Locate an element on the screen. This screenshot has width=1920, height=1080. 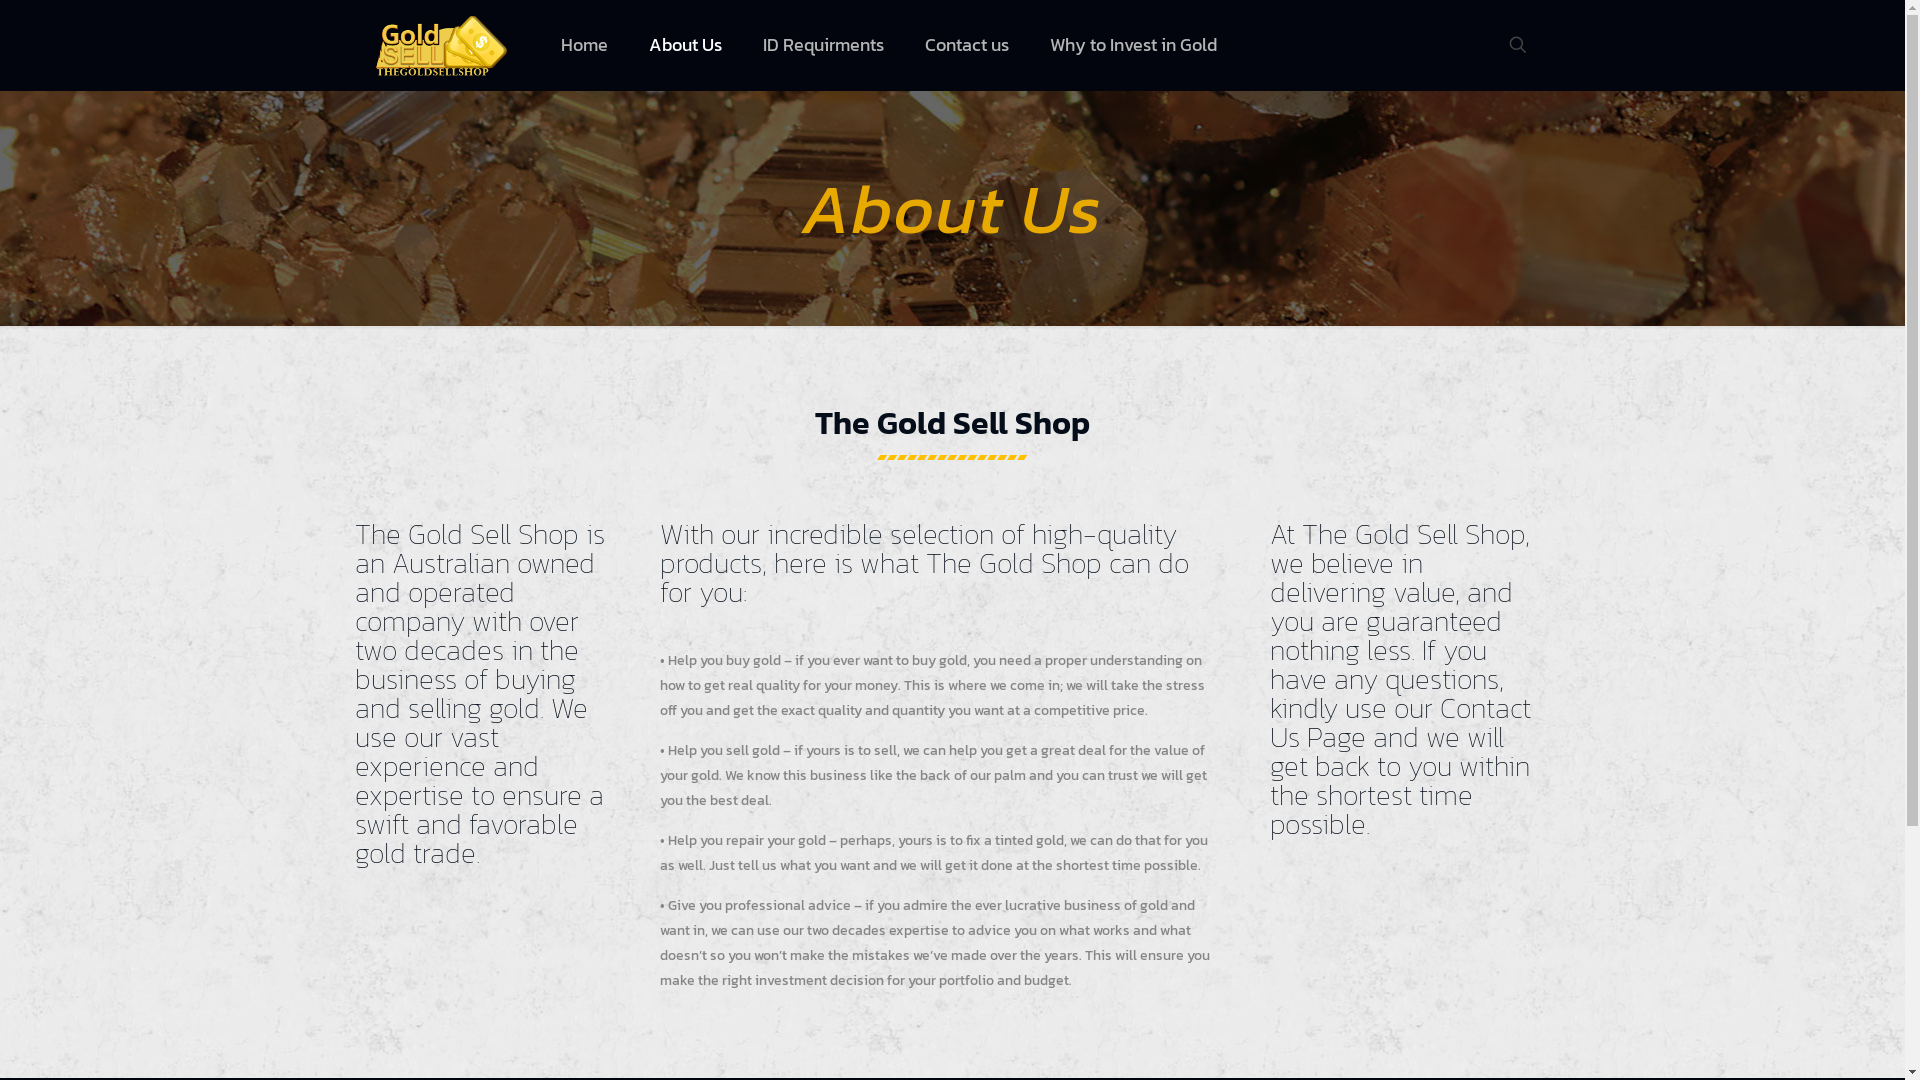
ID Requirments is located at coordinates (824, 45).